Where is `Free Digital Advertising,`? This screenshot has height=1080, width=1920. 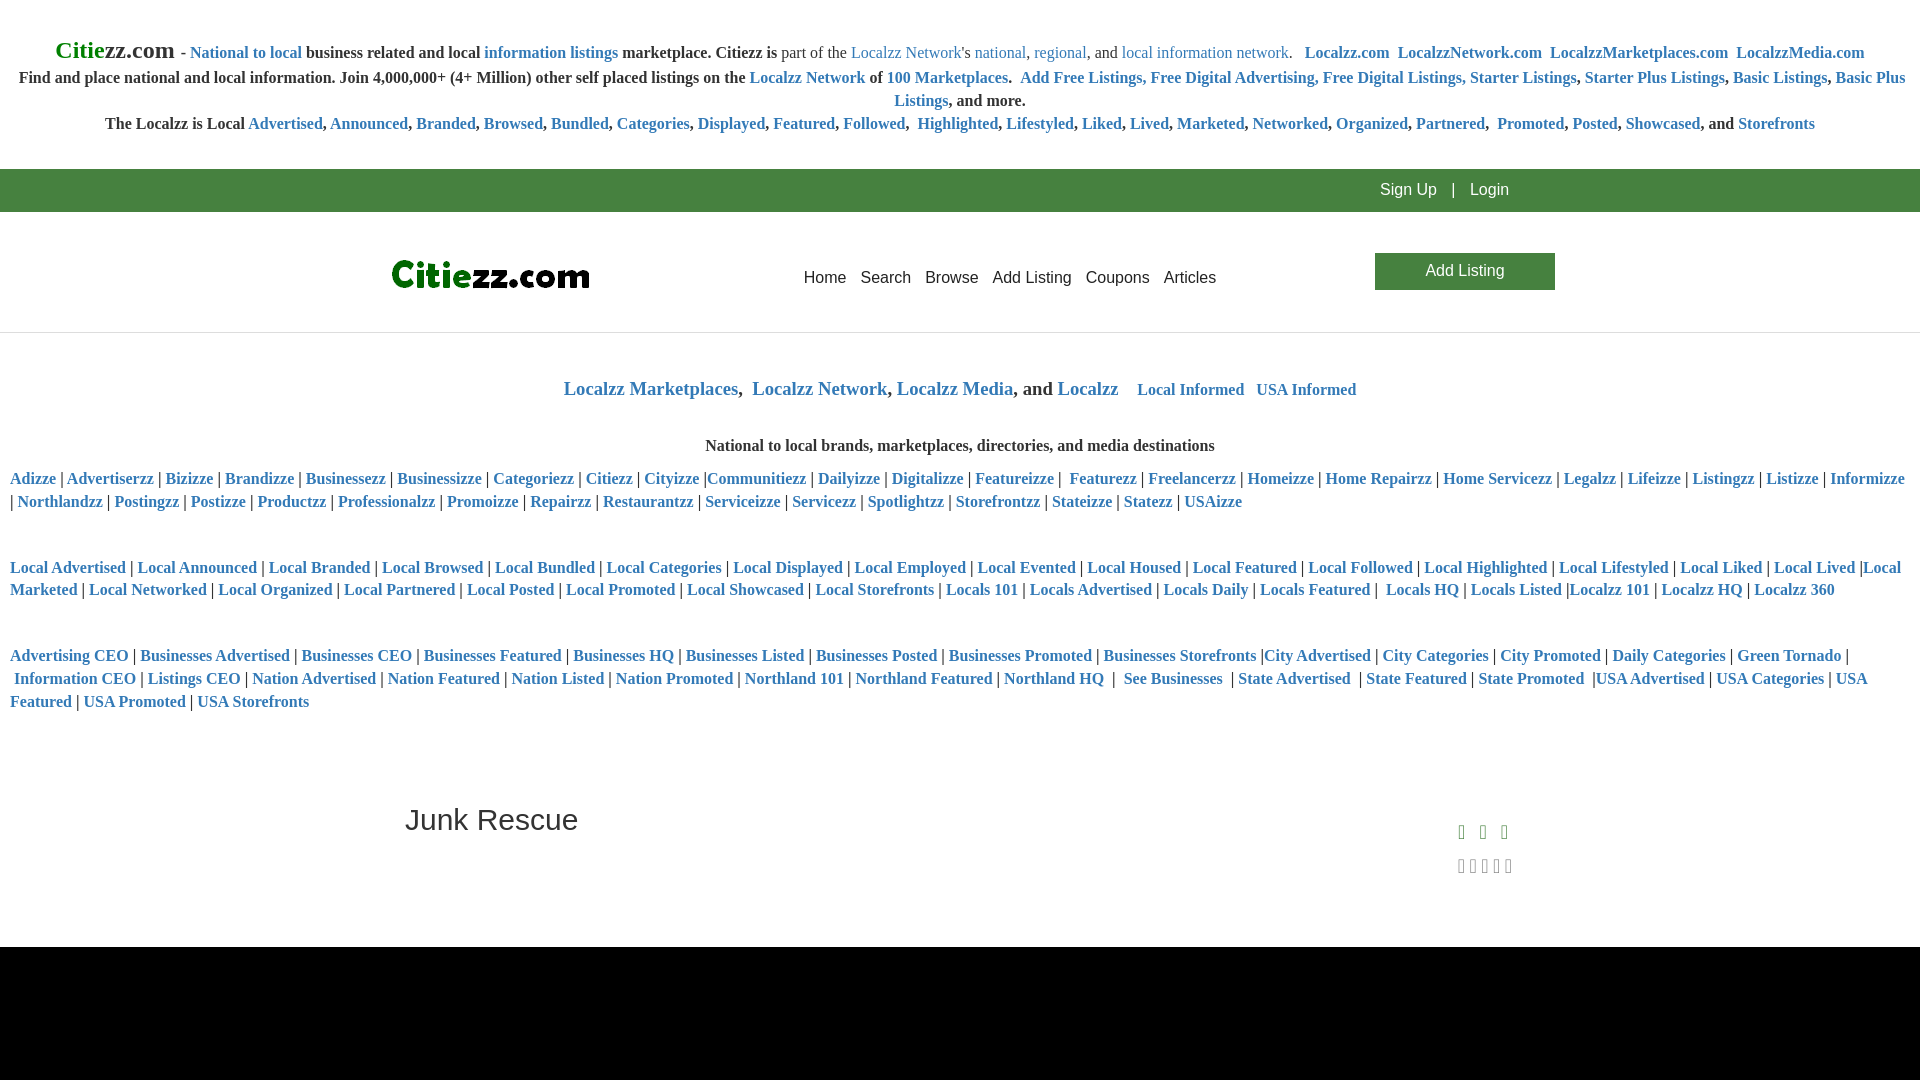
Free Digital Advertising, is located at coordinates (1236, 78).